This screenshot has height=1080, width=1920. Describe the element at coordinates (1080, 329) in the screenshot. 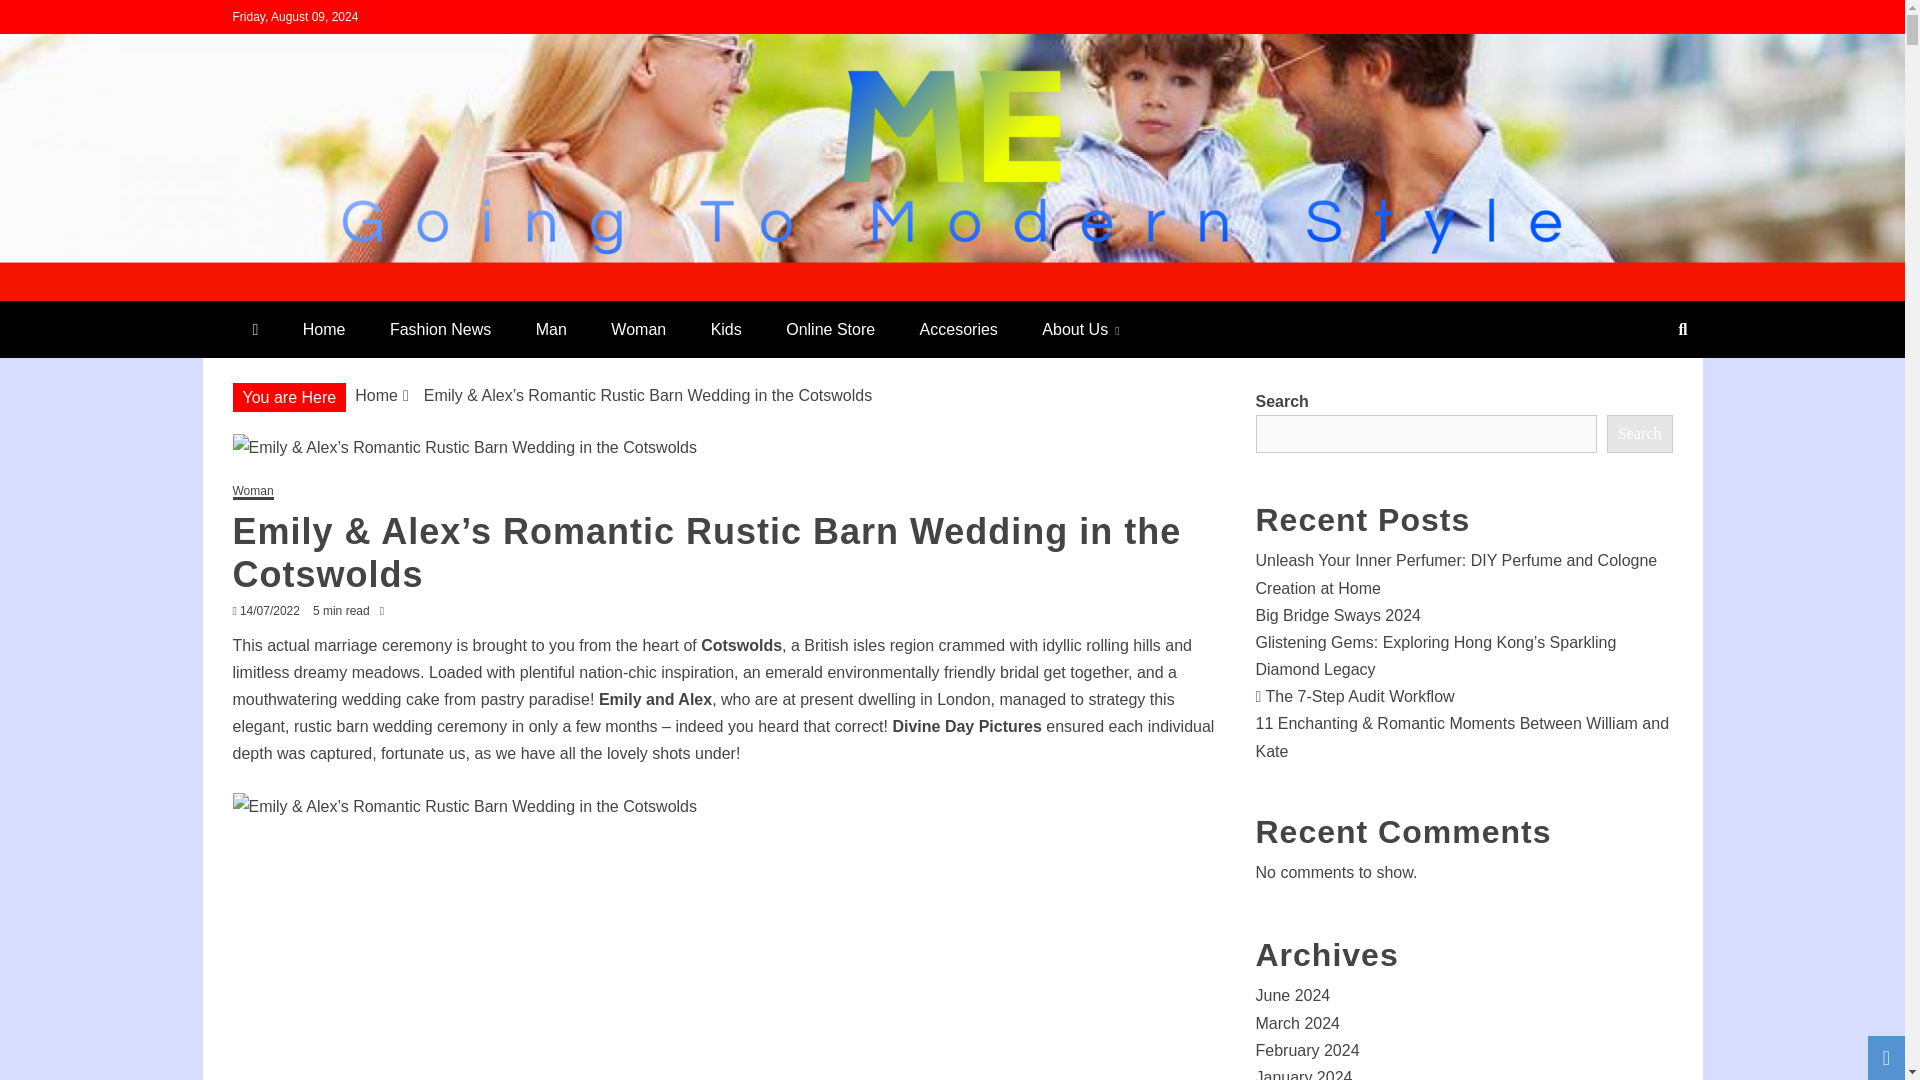

I see `About Us` at that location.